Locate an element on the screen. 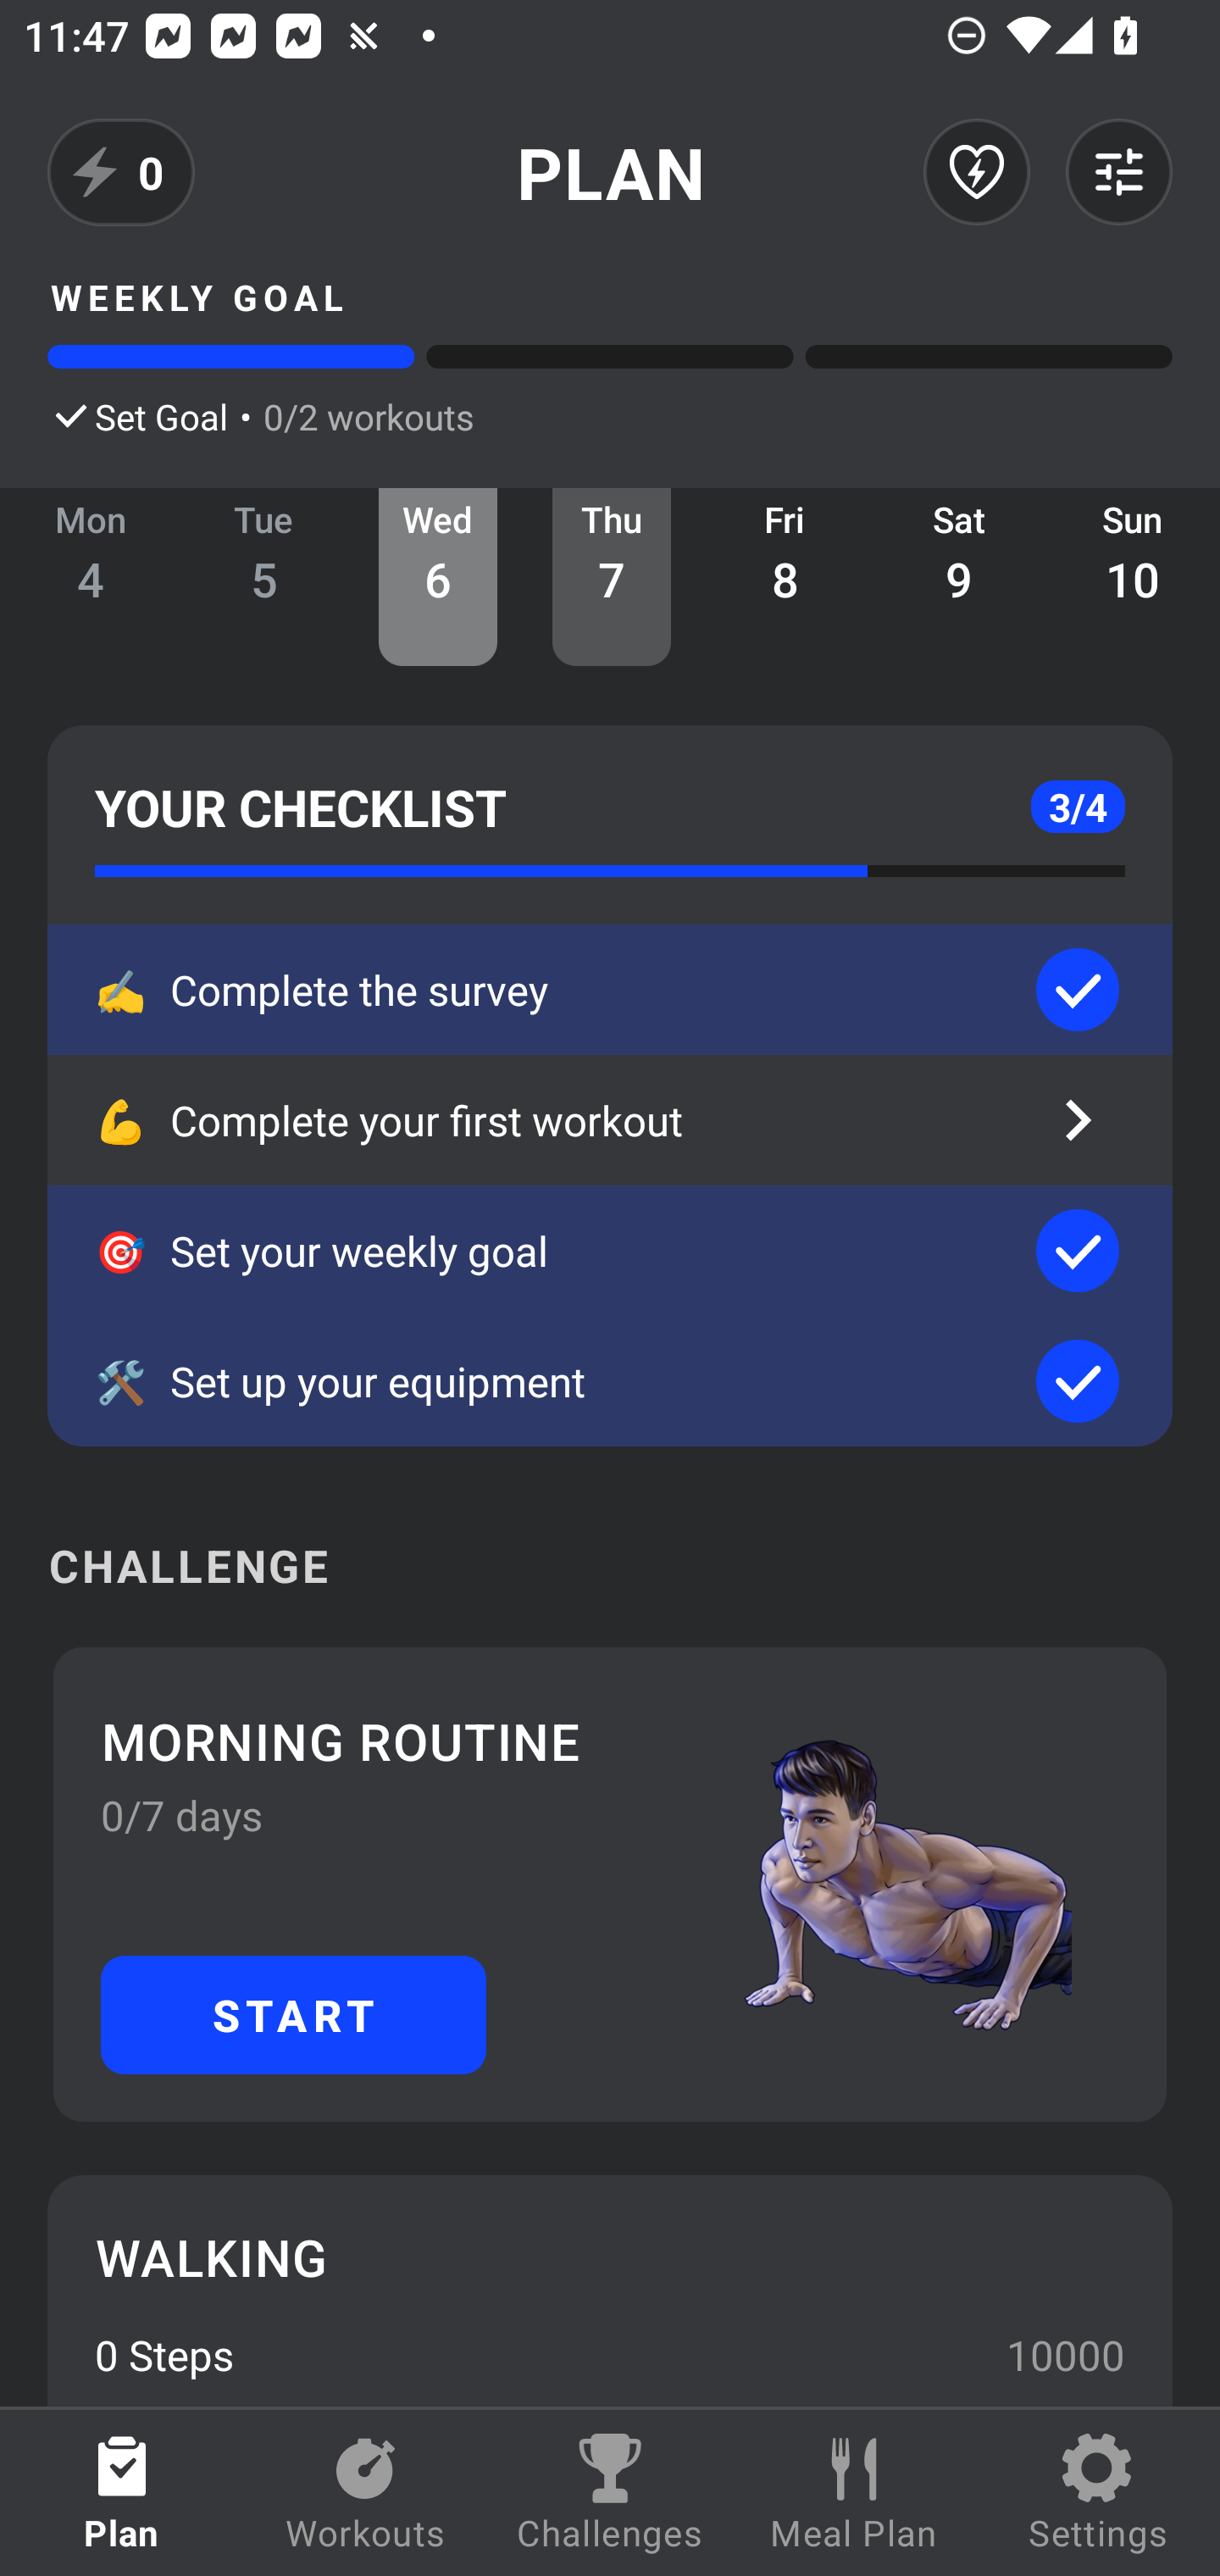 The width and height of the screenshot is (1220, 2576). Wed 6 is located at coordinates (438, 576).